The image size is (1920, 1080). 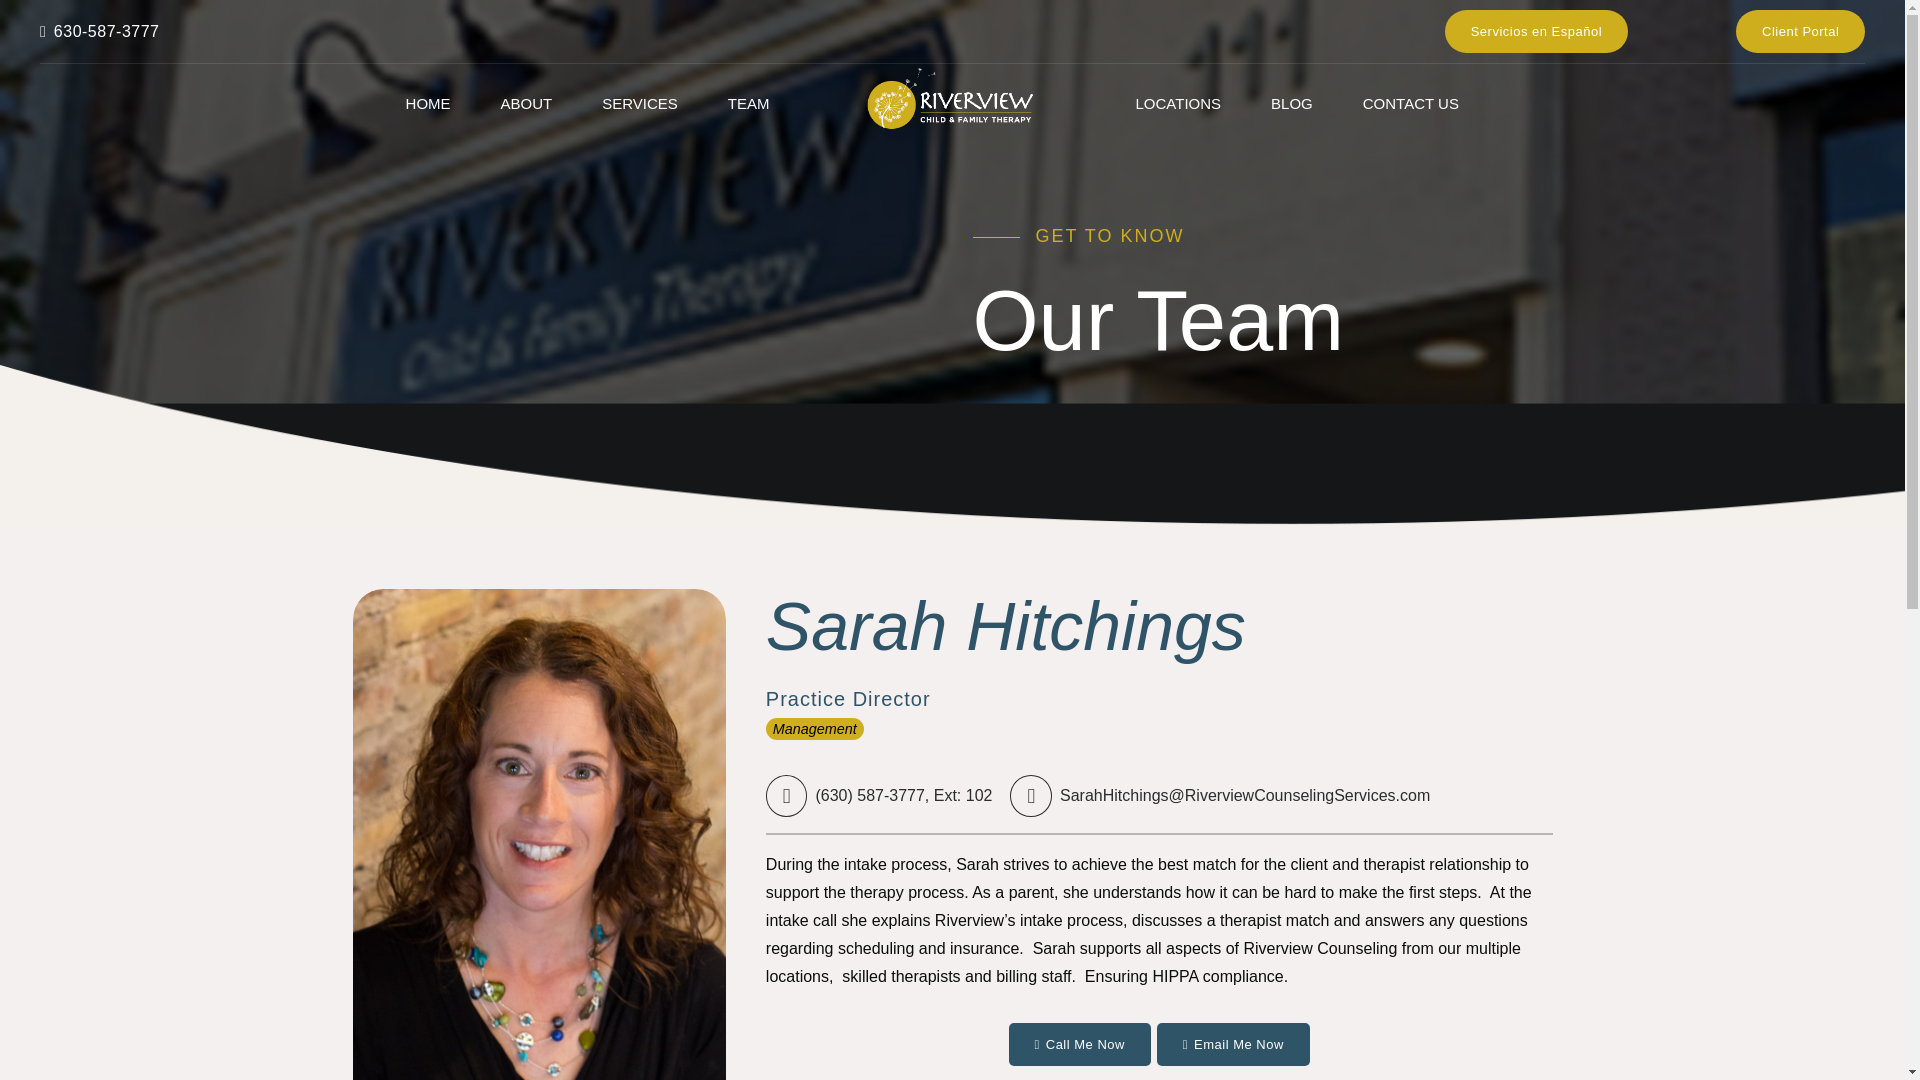 What do you see at coordinates (640, 104) in the screenshot?
I see `SERVICES` at bounding box center [640, 104].